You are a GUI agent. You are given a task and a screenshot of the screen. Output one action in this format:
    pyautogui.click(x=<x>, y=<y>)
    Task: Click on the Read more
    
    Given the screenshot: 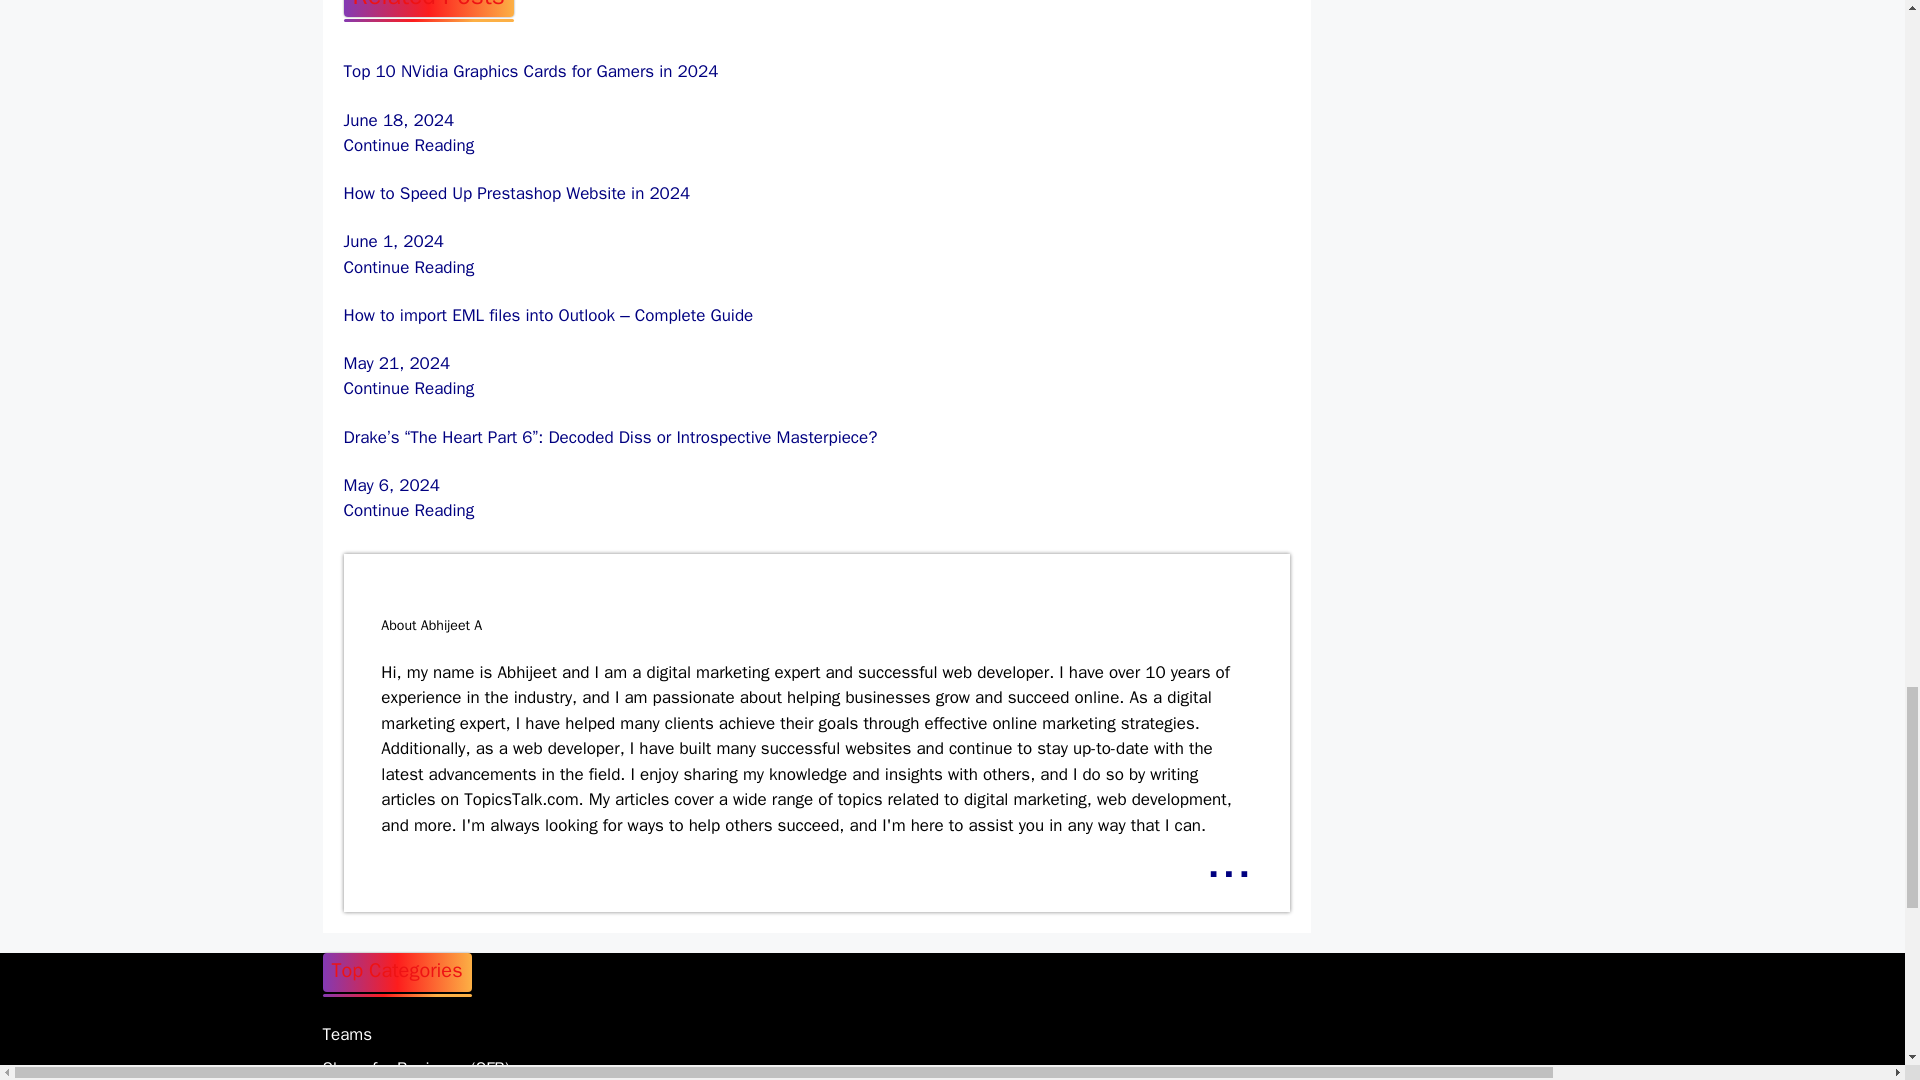 What is the action you would take?
    pyautogui.click(x=1228, y=860)
    